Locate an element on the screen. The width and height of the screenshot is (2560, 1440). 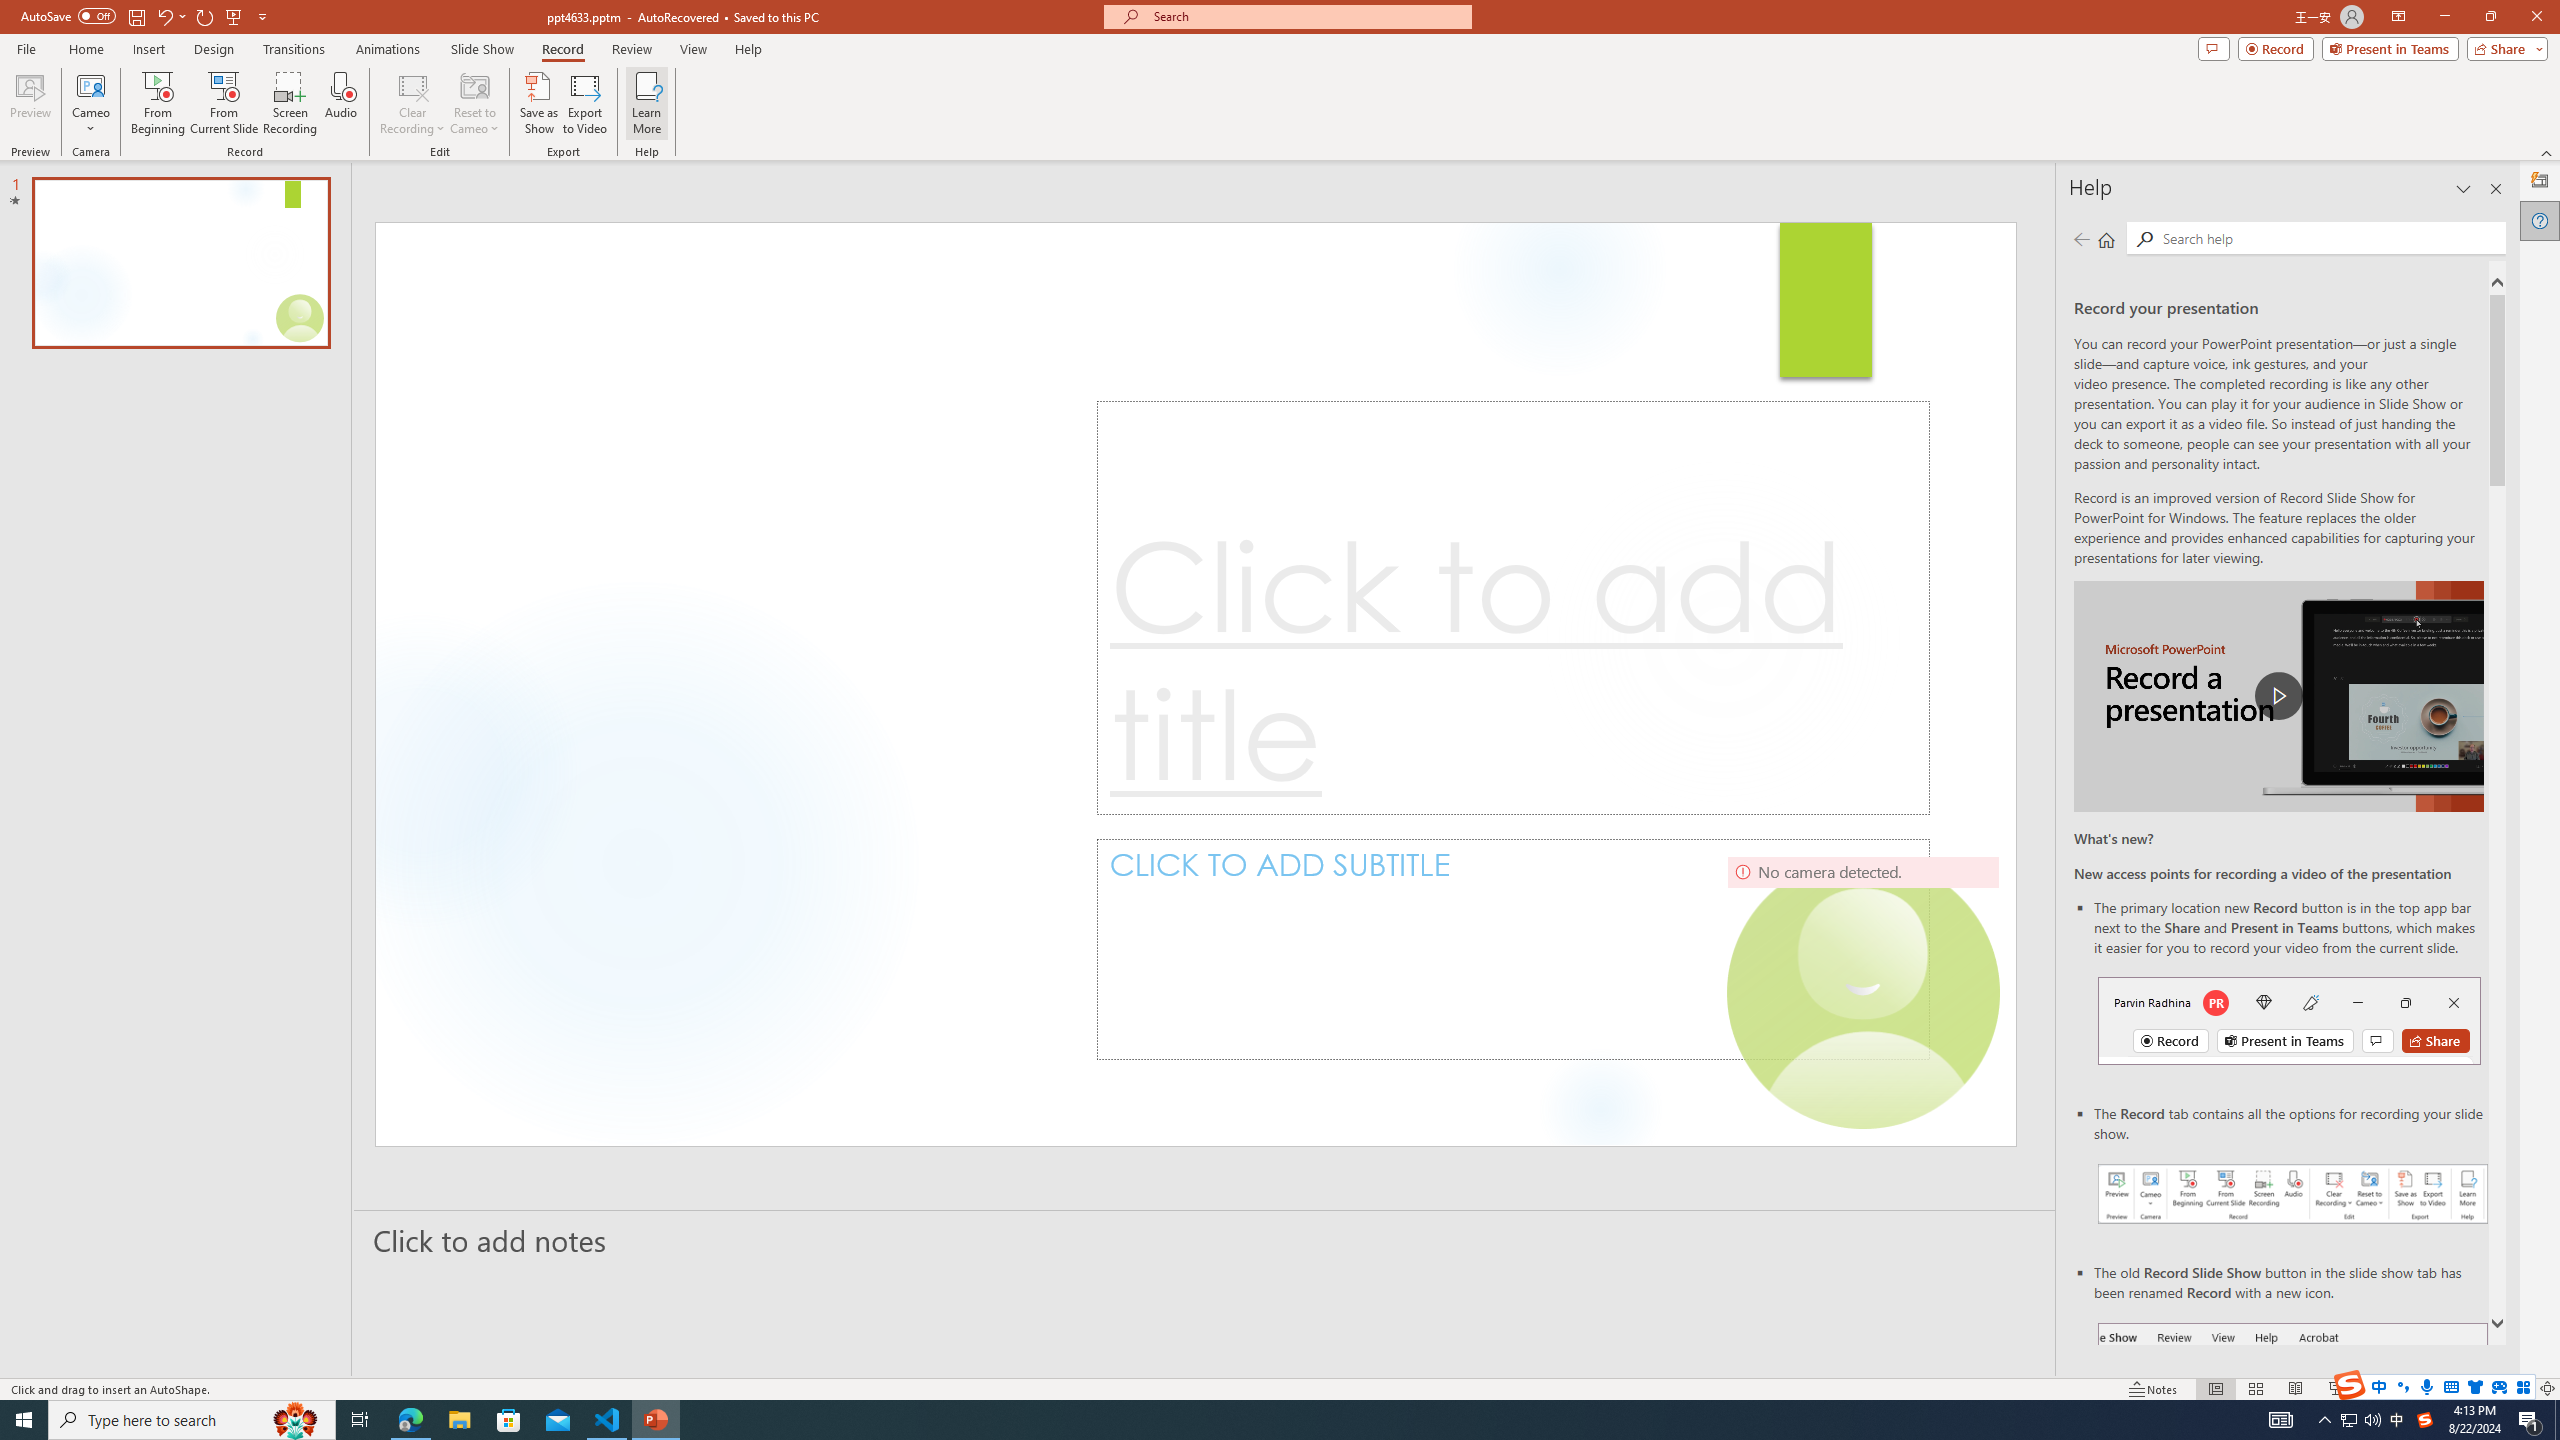
Record your presentations screenshot one is located at coordinates (2294, 1194).